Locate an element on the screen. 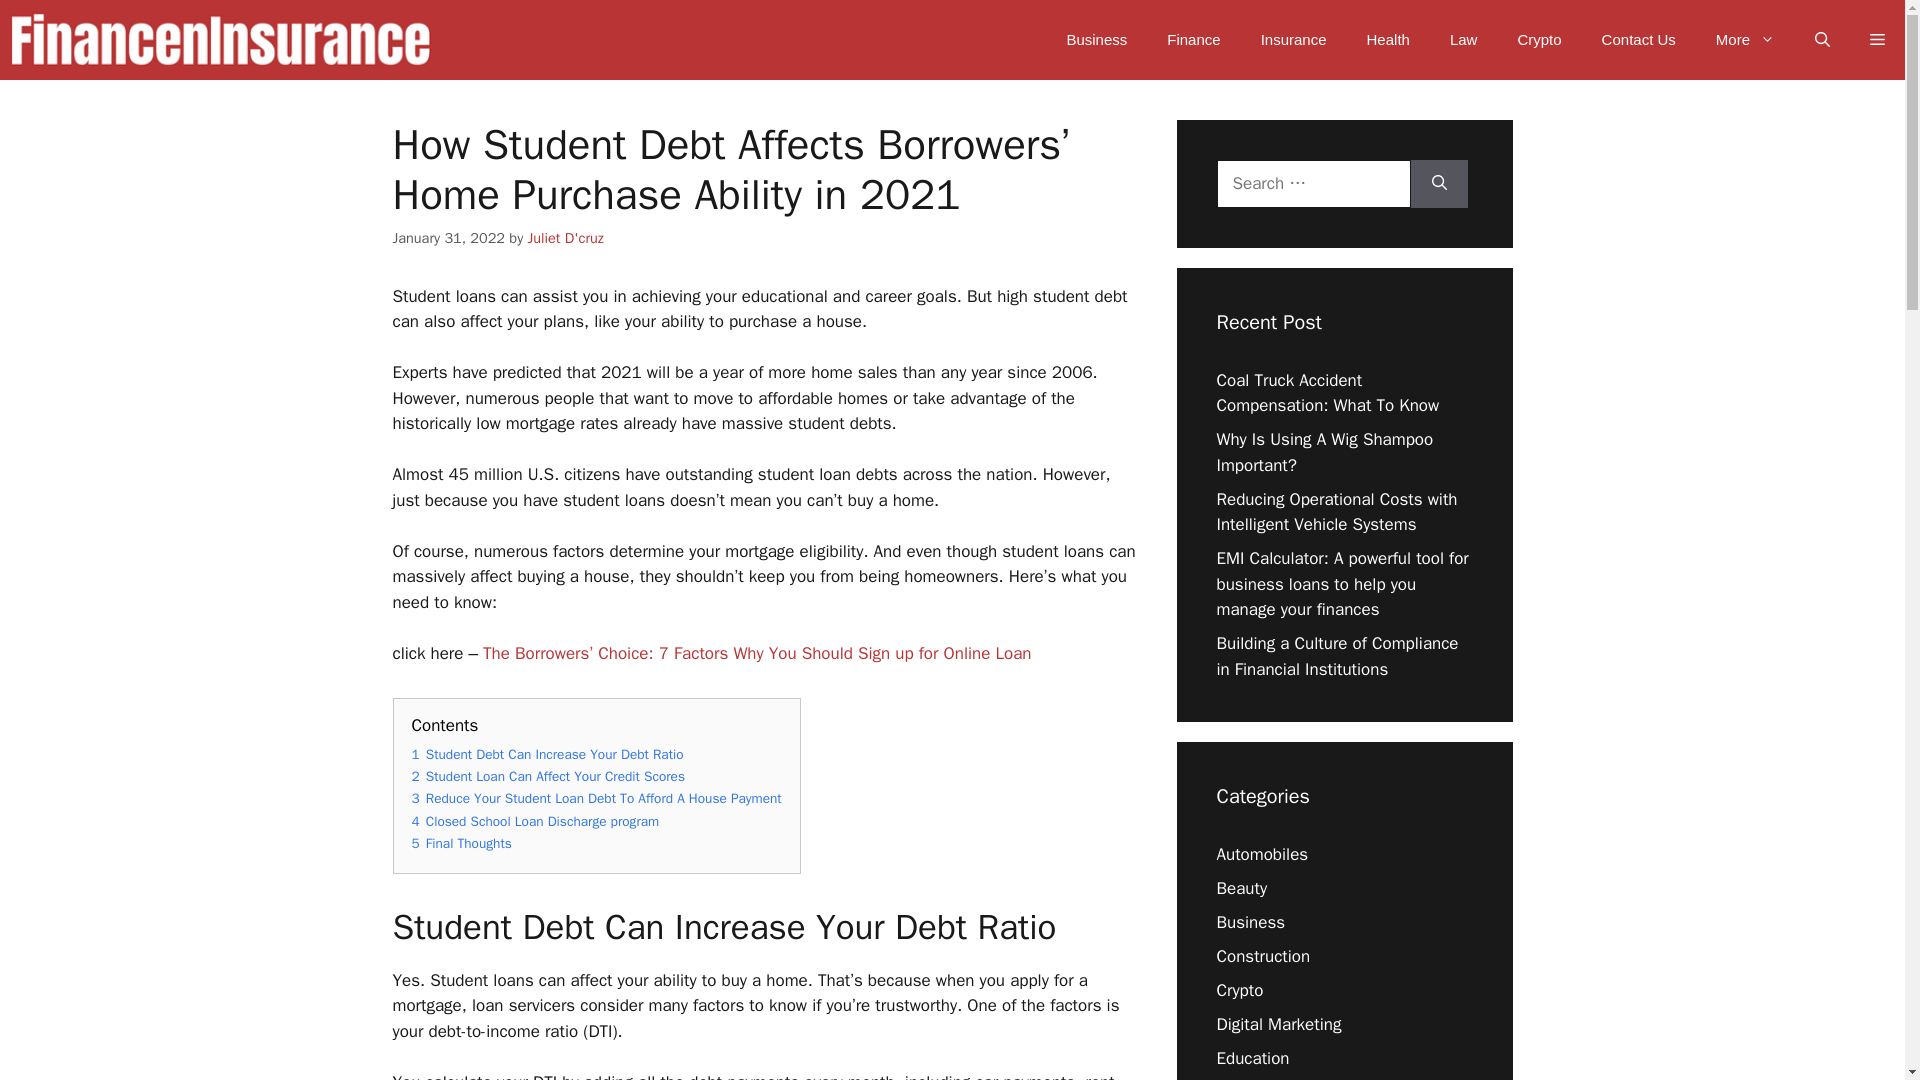 Image resolution: width=1920 pixels, height=1080 pixels. 5 Final Thoughts is located at coordinates (462, 843).